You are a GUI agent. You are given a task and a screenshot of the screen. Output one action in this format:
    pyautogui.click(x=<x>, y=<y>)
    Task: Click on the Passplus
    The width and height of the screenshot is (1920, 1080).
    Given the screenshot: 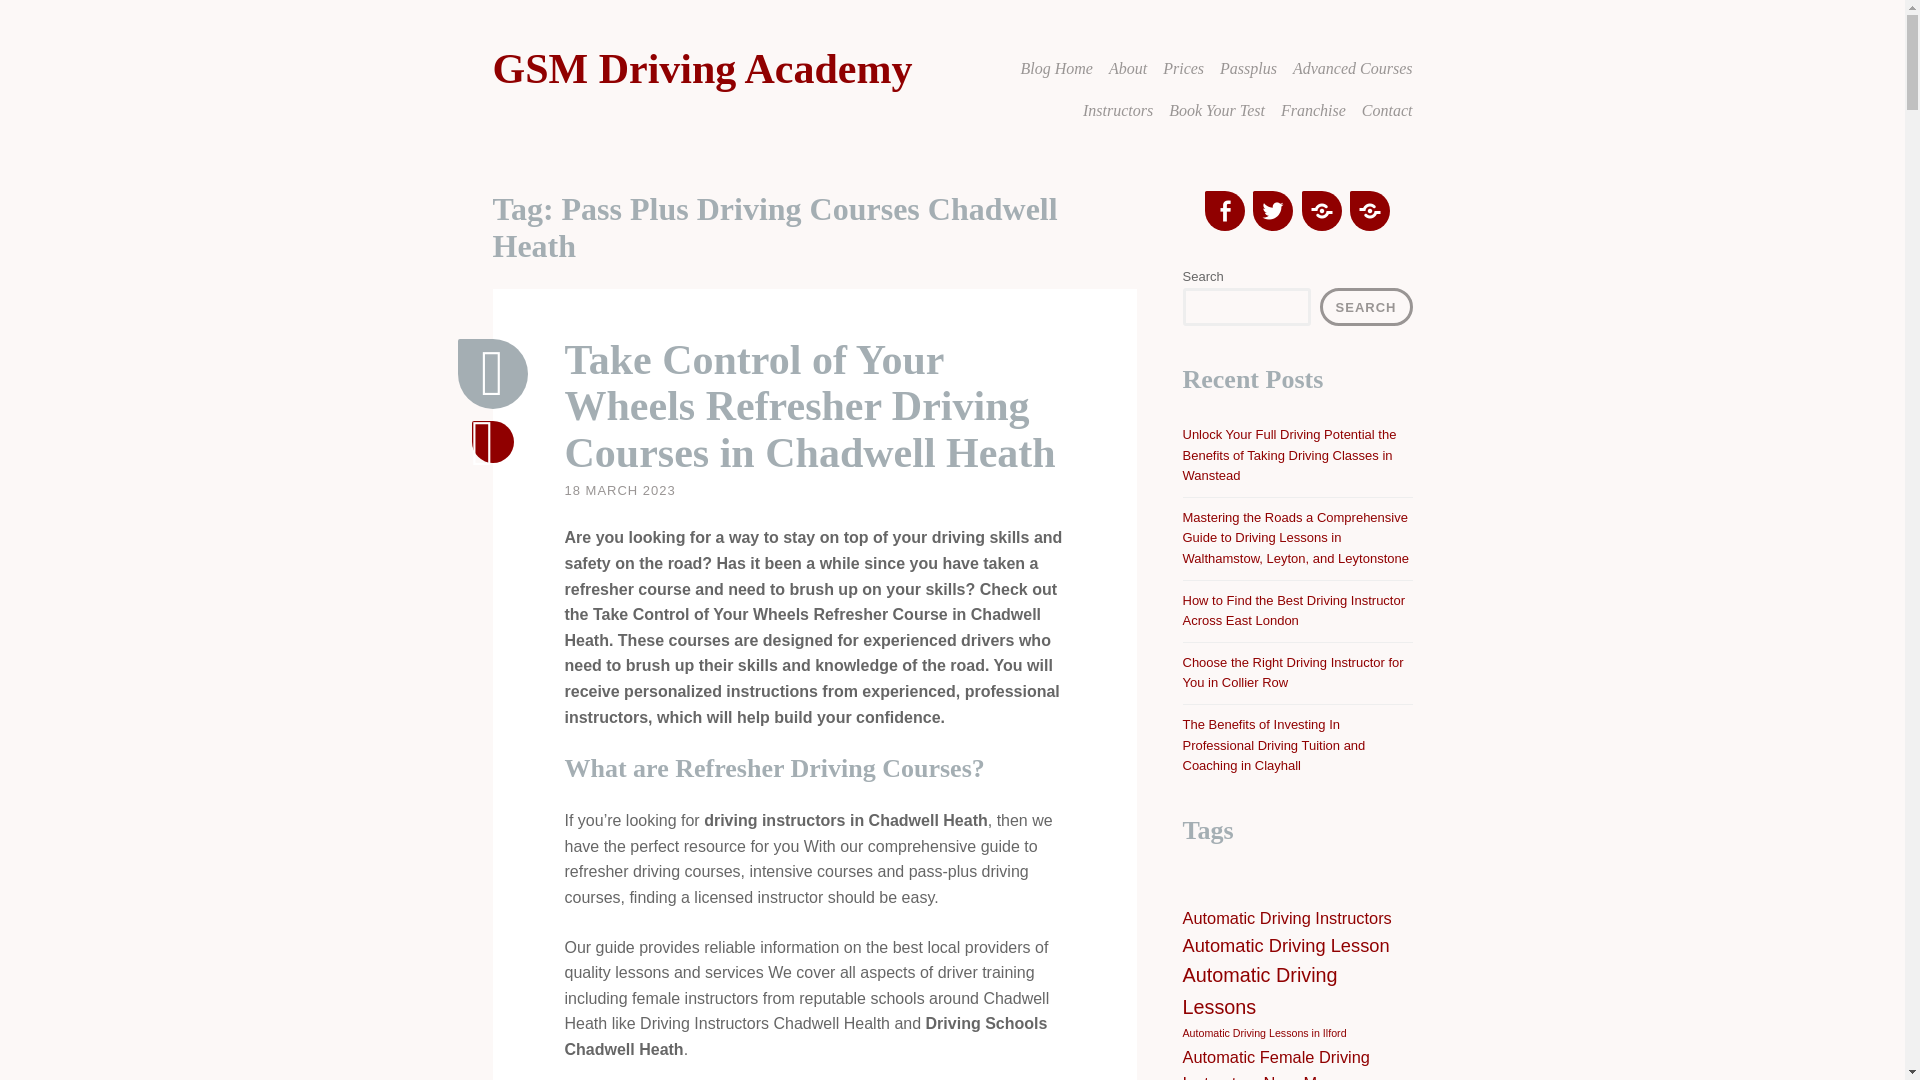 What is the action you would take?
    pyautogui.click(x=1248, y=68)
    